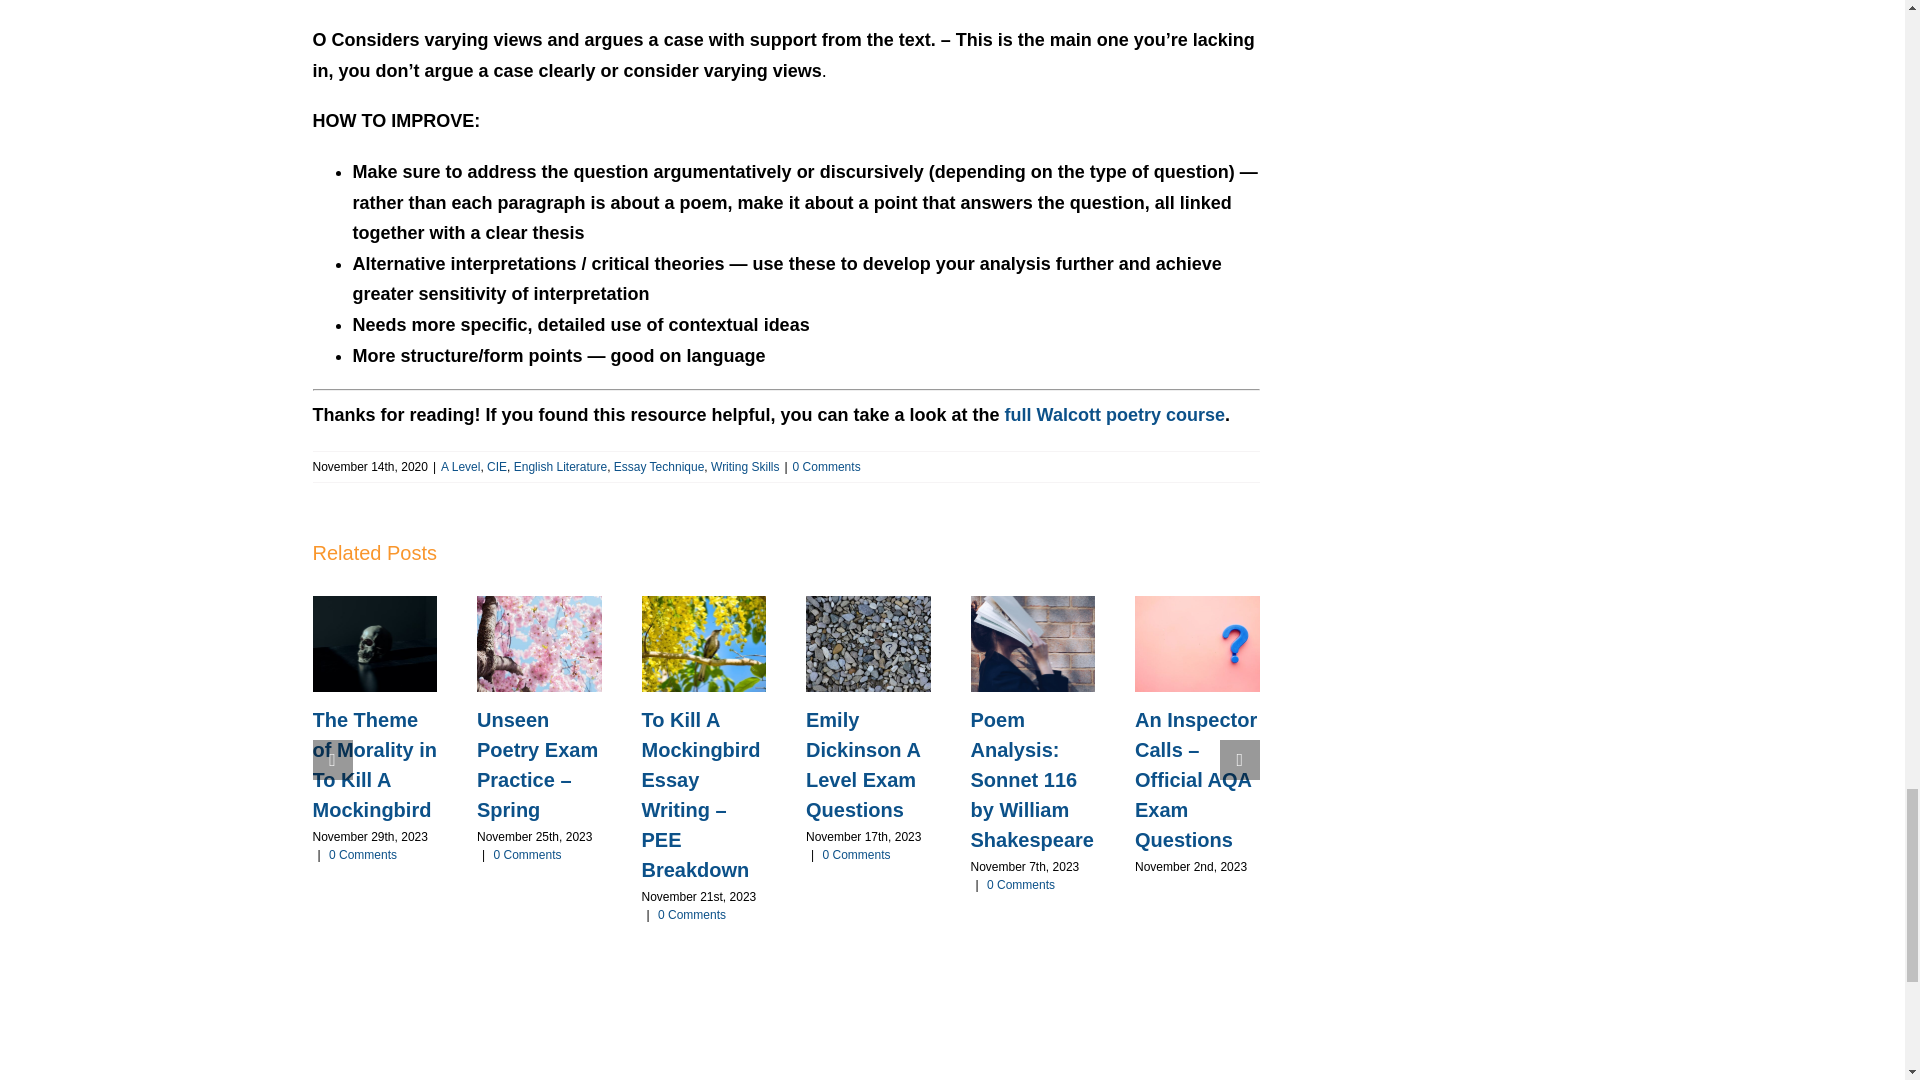 The image size is (1920, 1080). Describe the element at coordinates (826, 467) in the screenshot. I see `0 Comments` at that location.